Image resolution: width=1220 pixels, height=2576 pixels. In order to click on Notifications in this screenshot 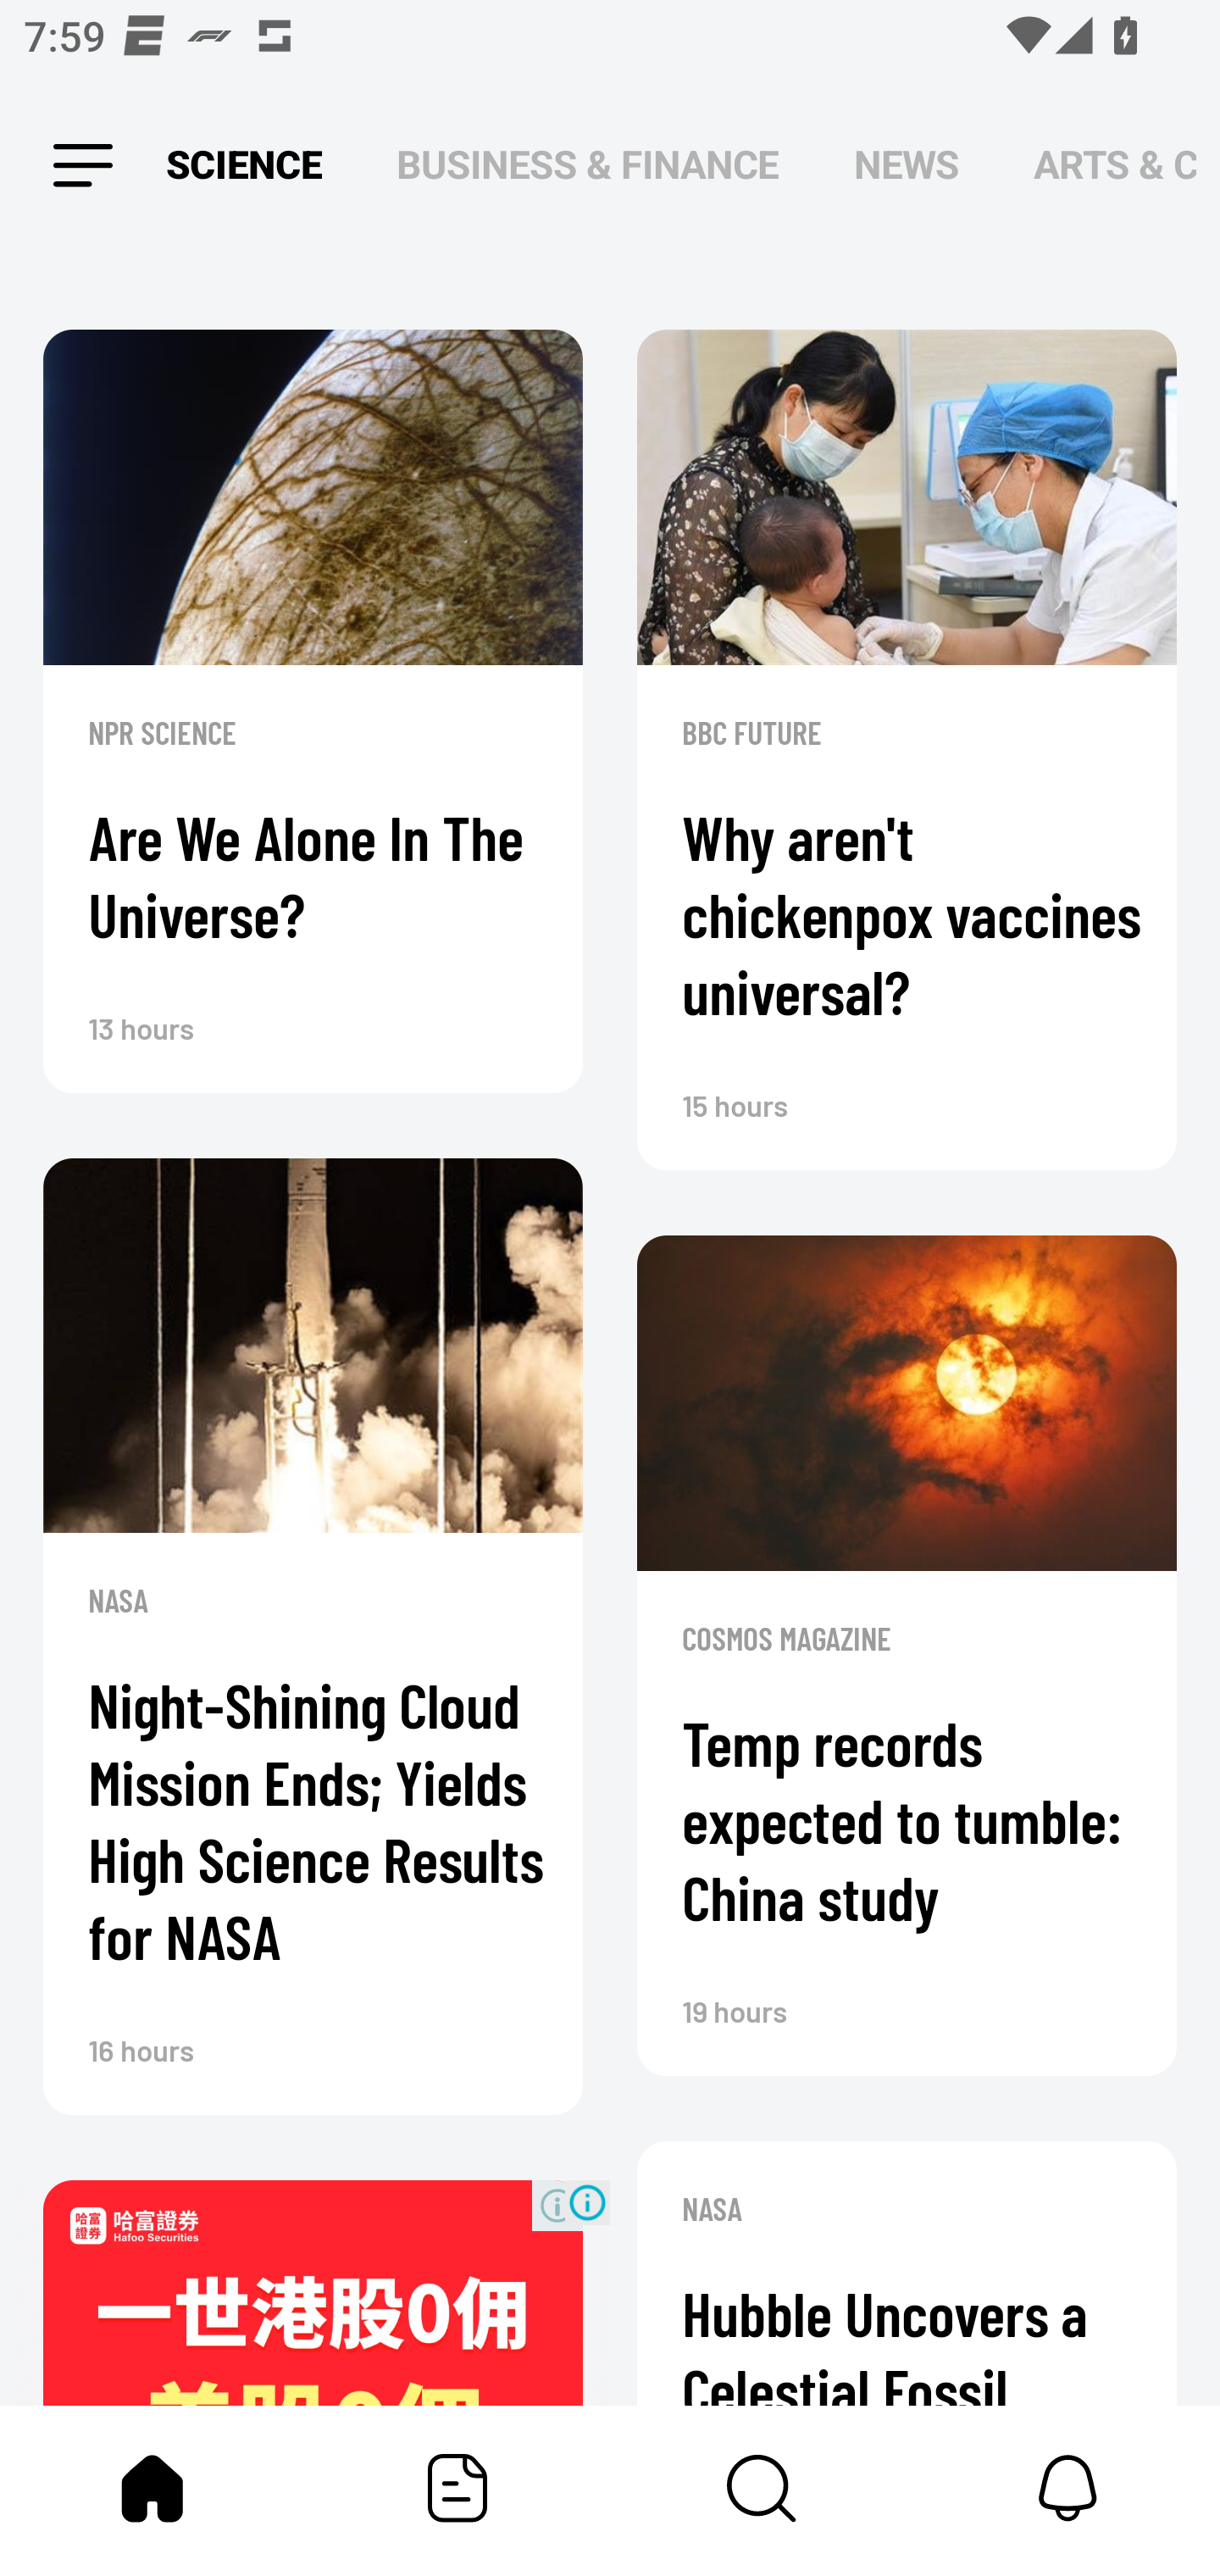, I will do `click(1067, 2488)`.